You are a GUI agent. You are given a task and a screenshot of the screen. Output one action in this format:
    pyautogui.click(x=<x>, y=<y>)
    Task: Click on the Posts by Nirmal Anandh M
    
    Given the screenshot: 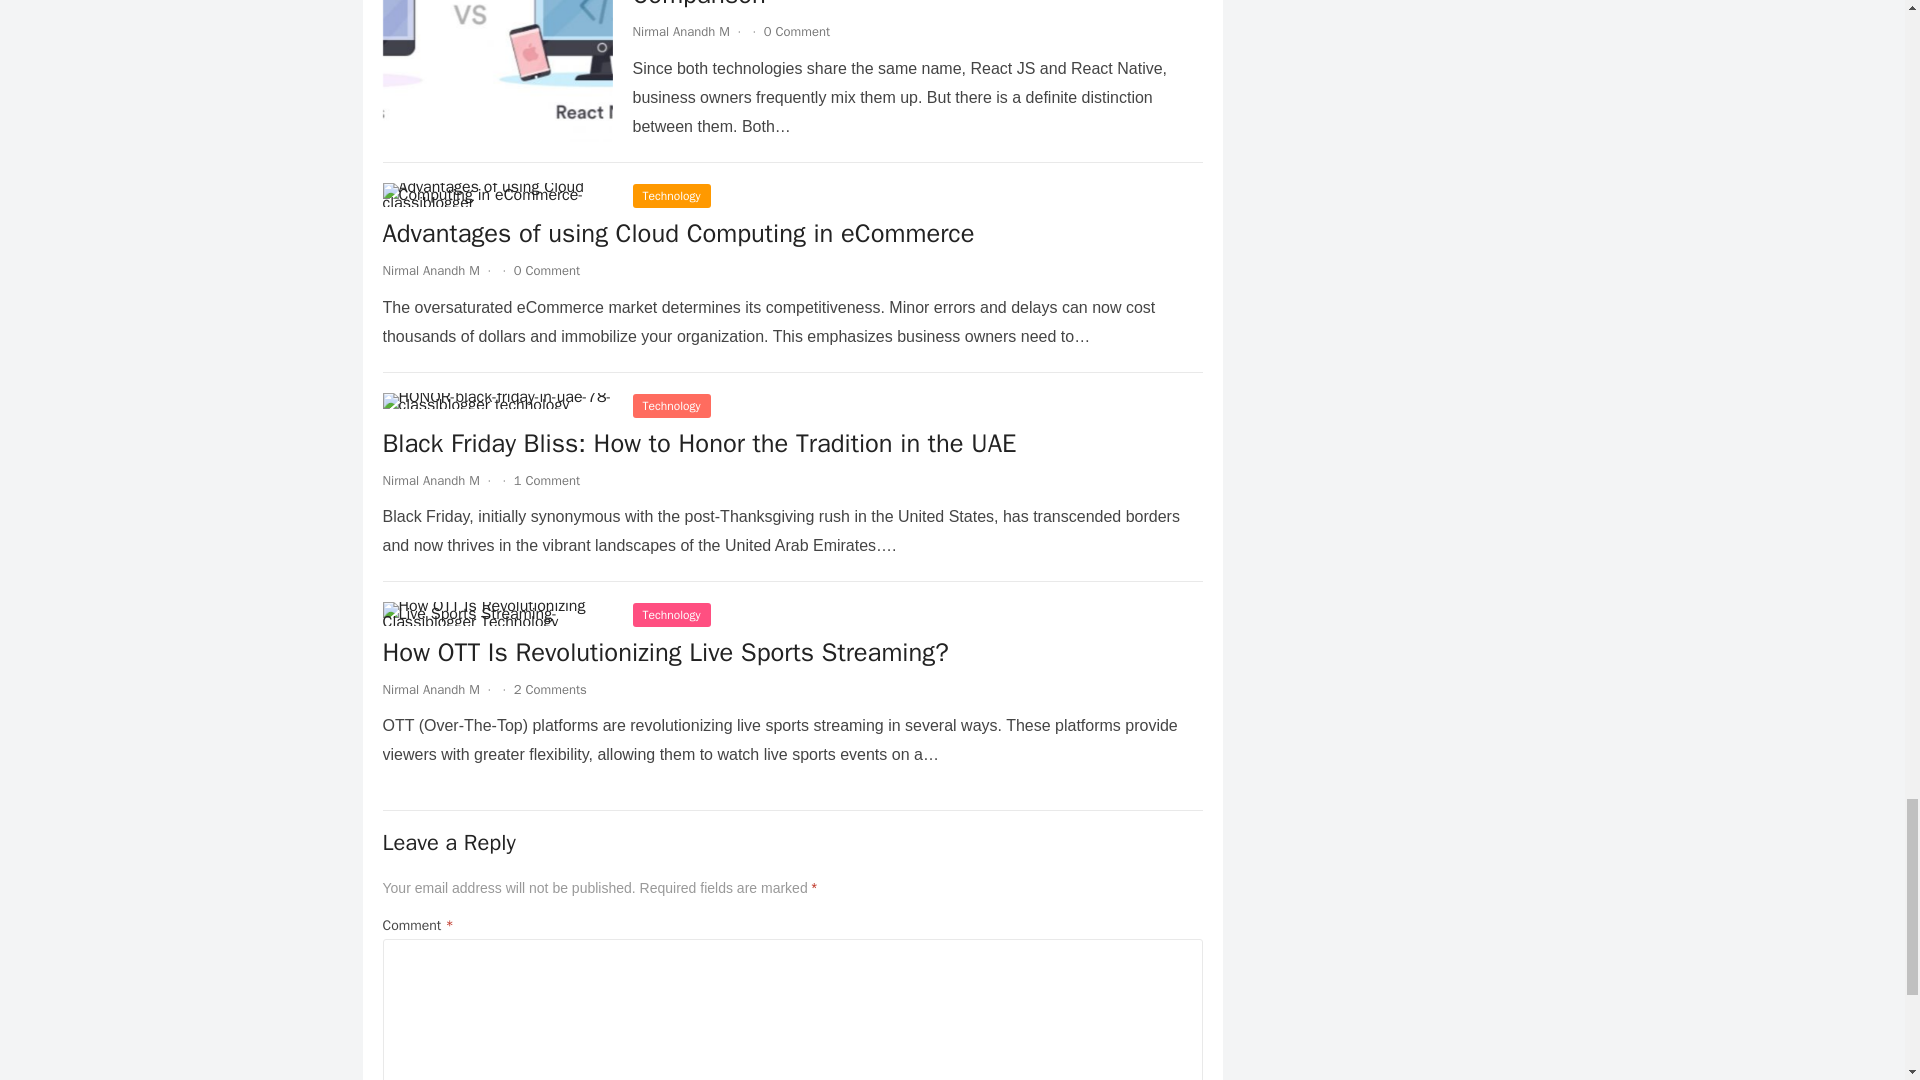 What is the action you would take?
    pyautogui.click(x=680, y=30)
    